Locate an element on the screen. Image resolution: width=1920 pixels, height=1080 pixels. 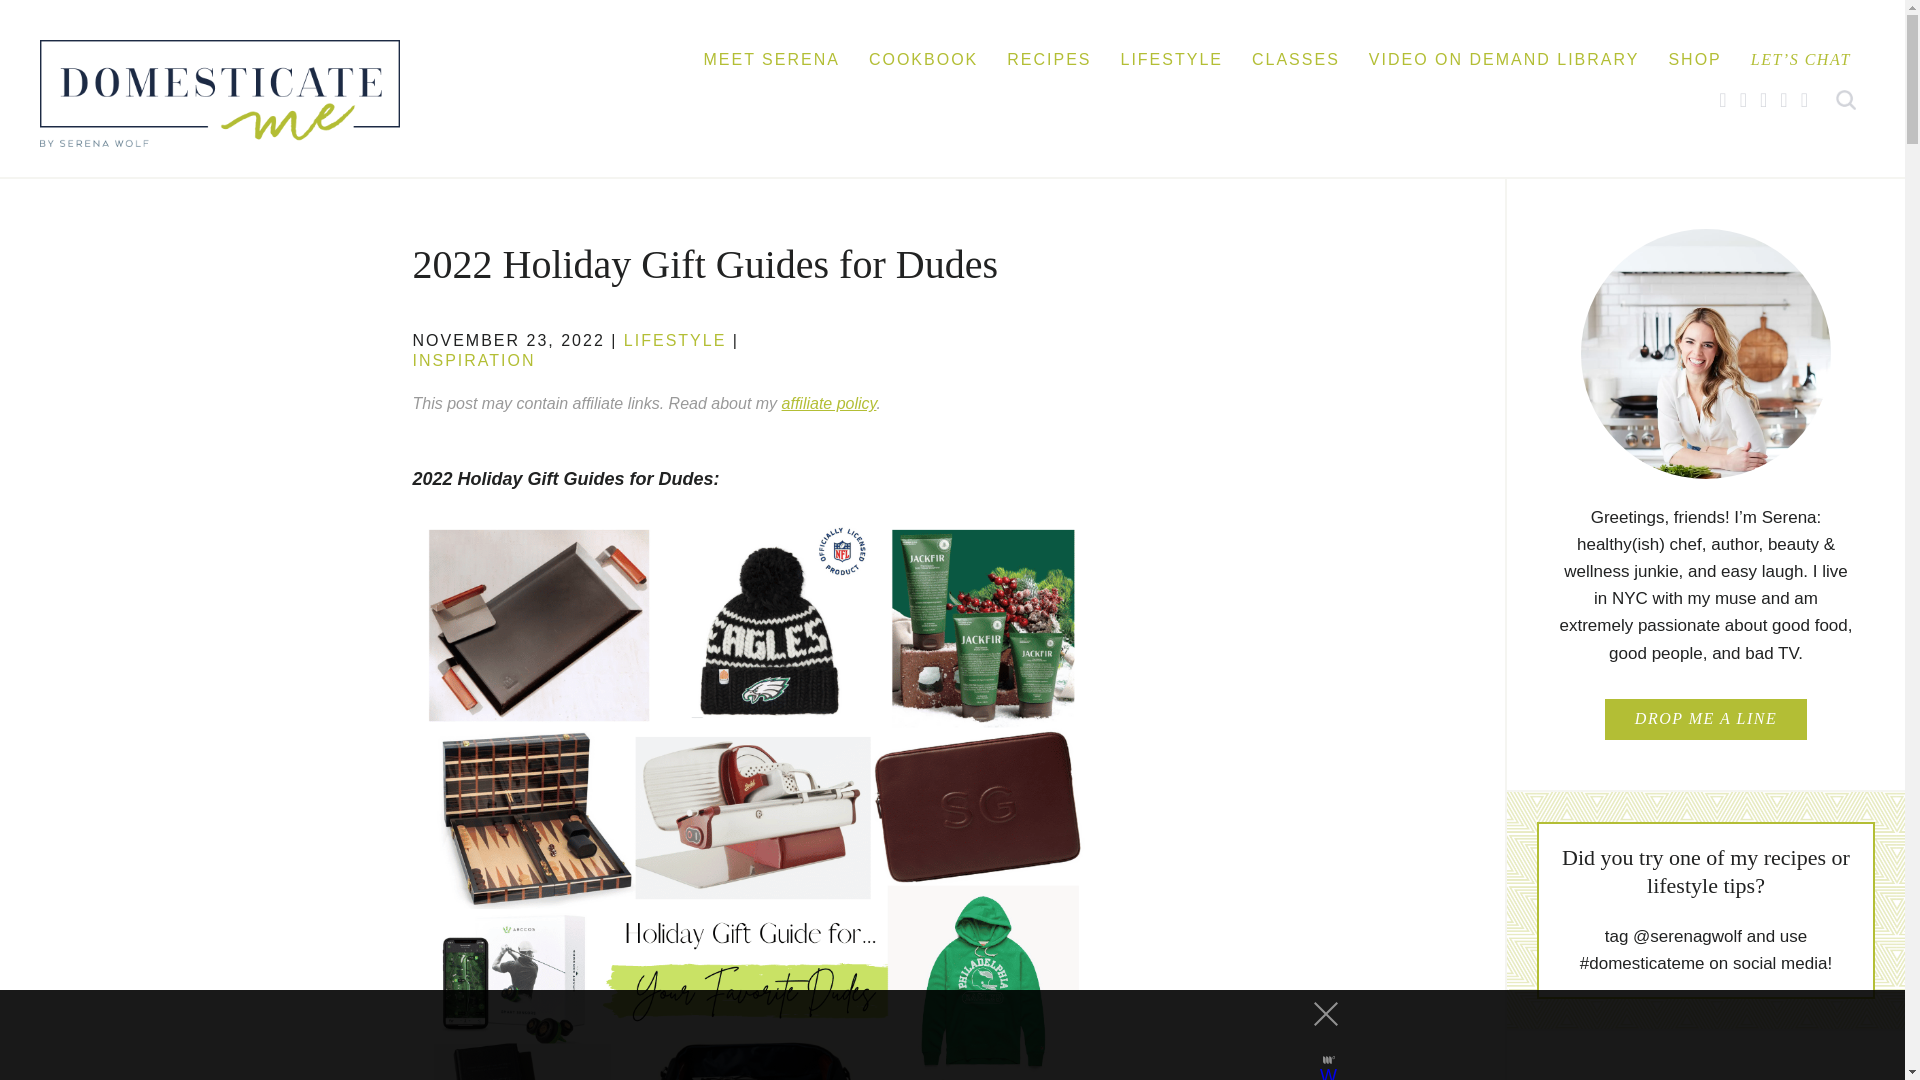
LIFESTYLE is located at coordinates (674, 340).